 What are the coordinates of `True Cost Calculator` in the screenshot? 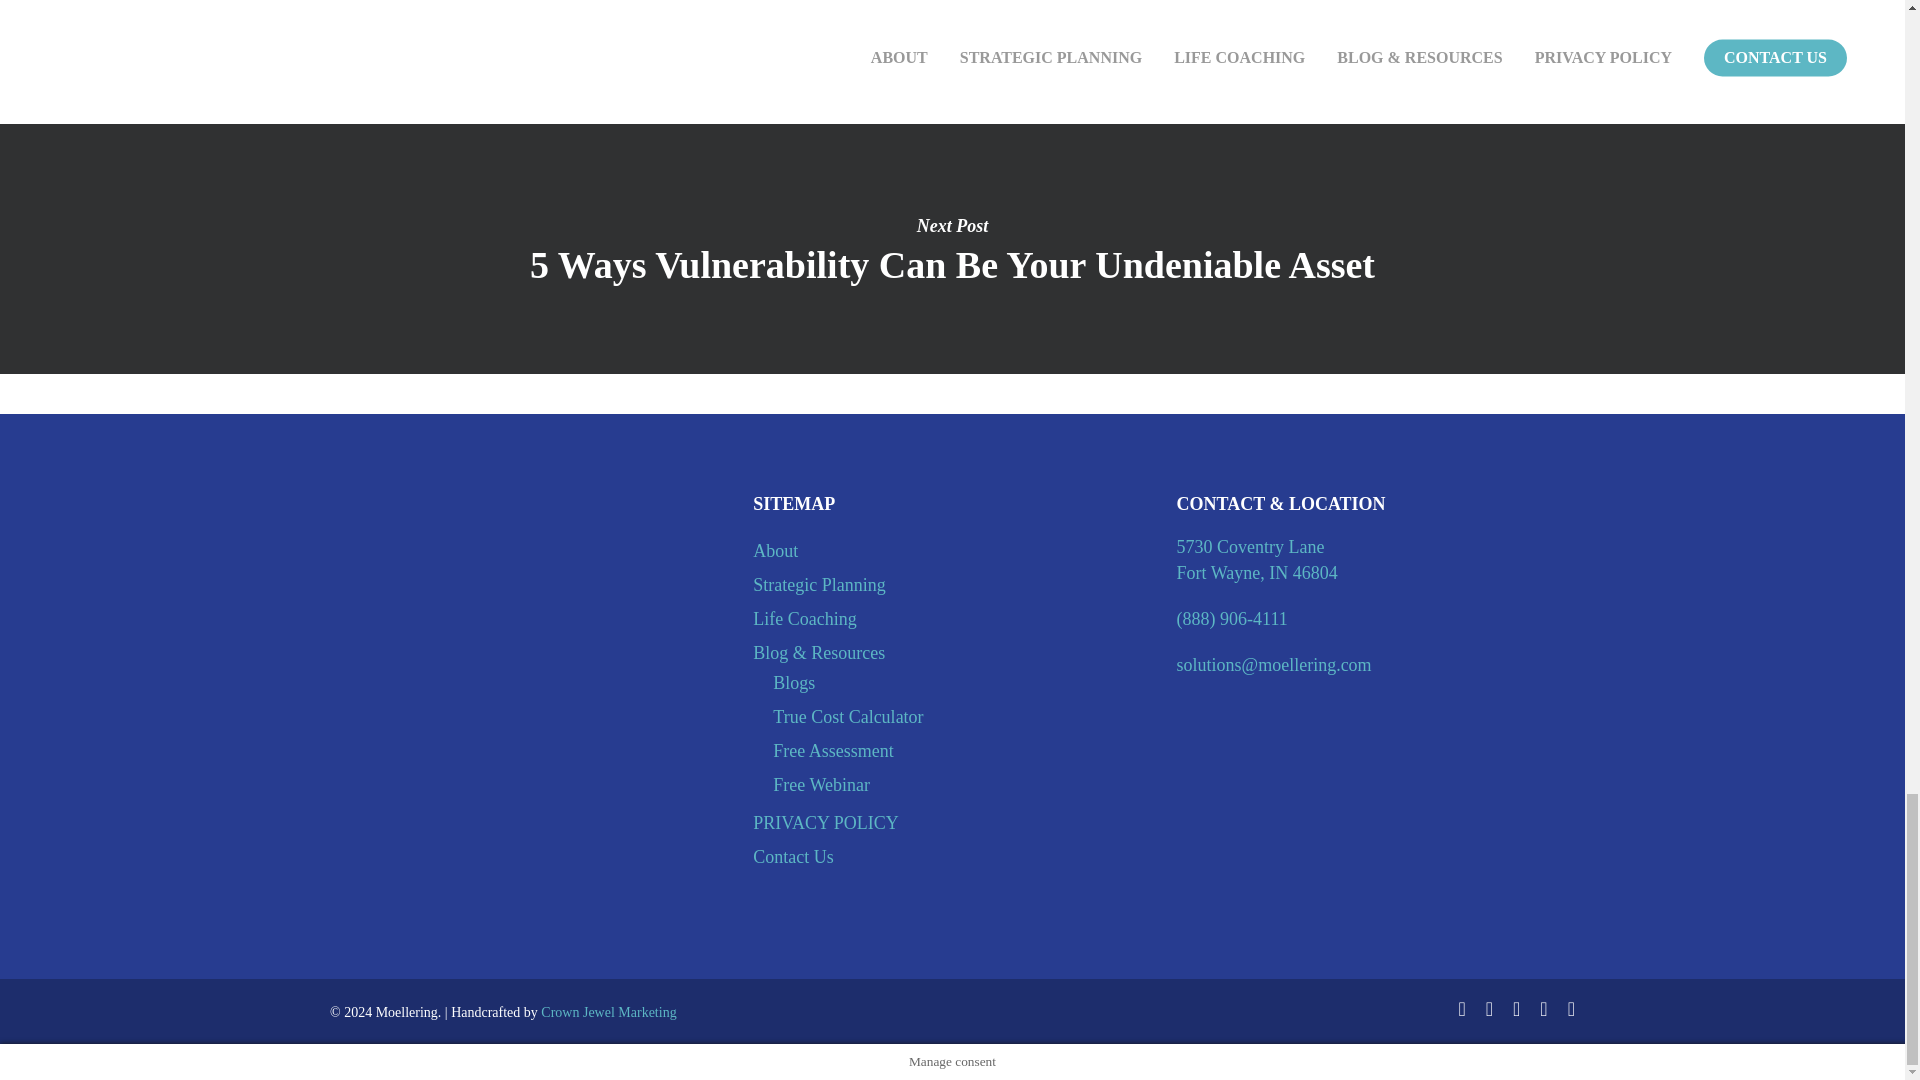 It's located at (962, 717).